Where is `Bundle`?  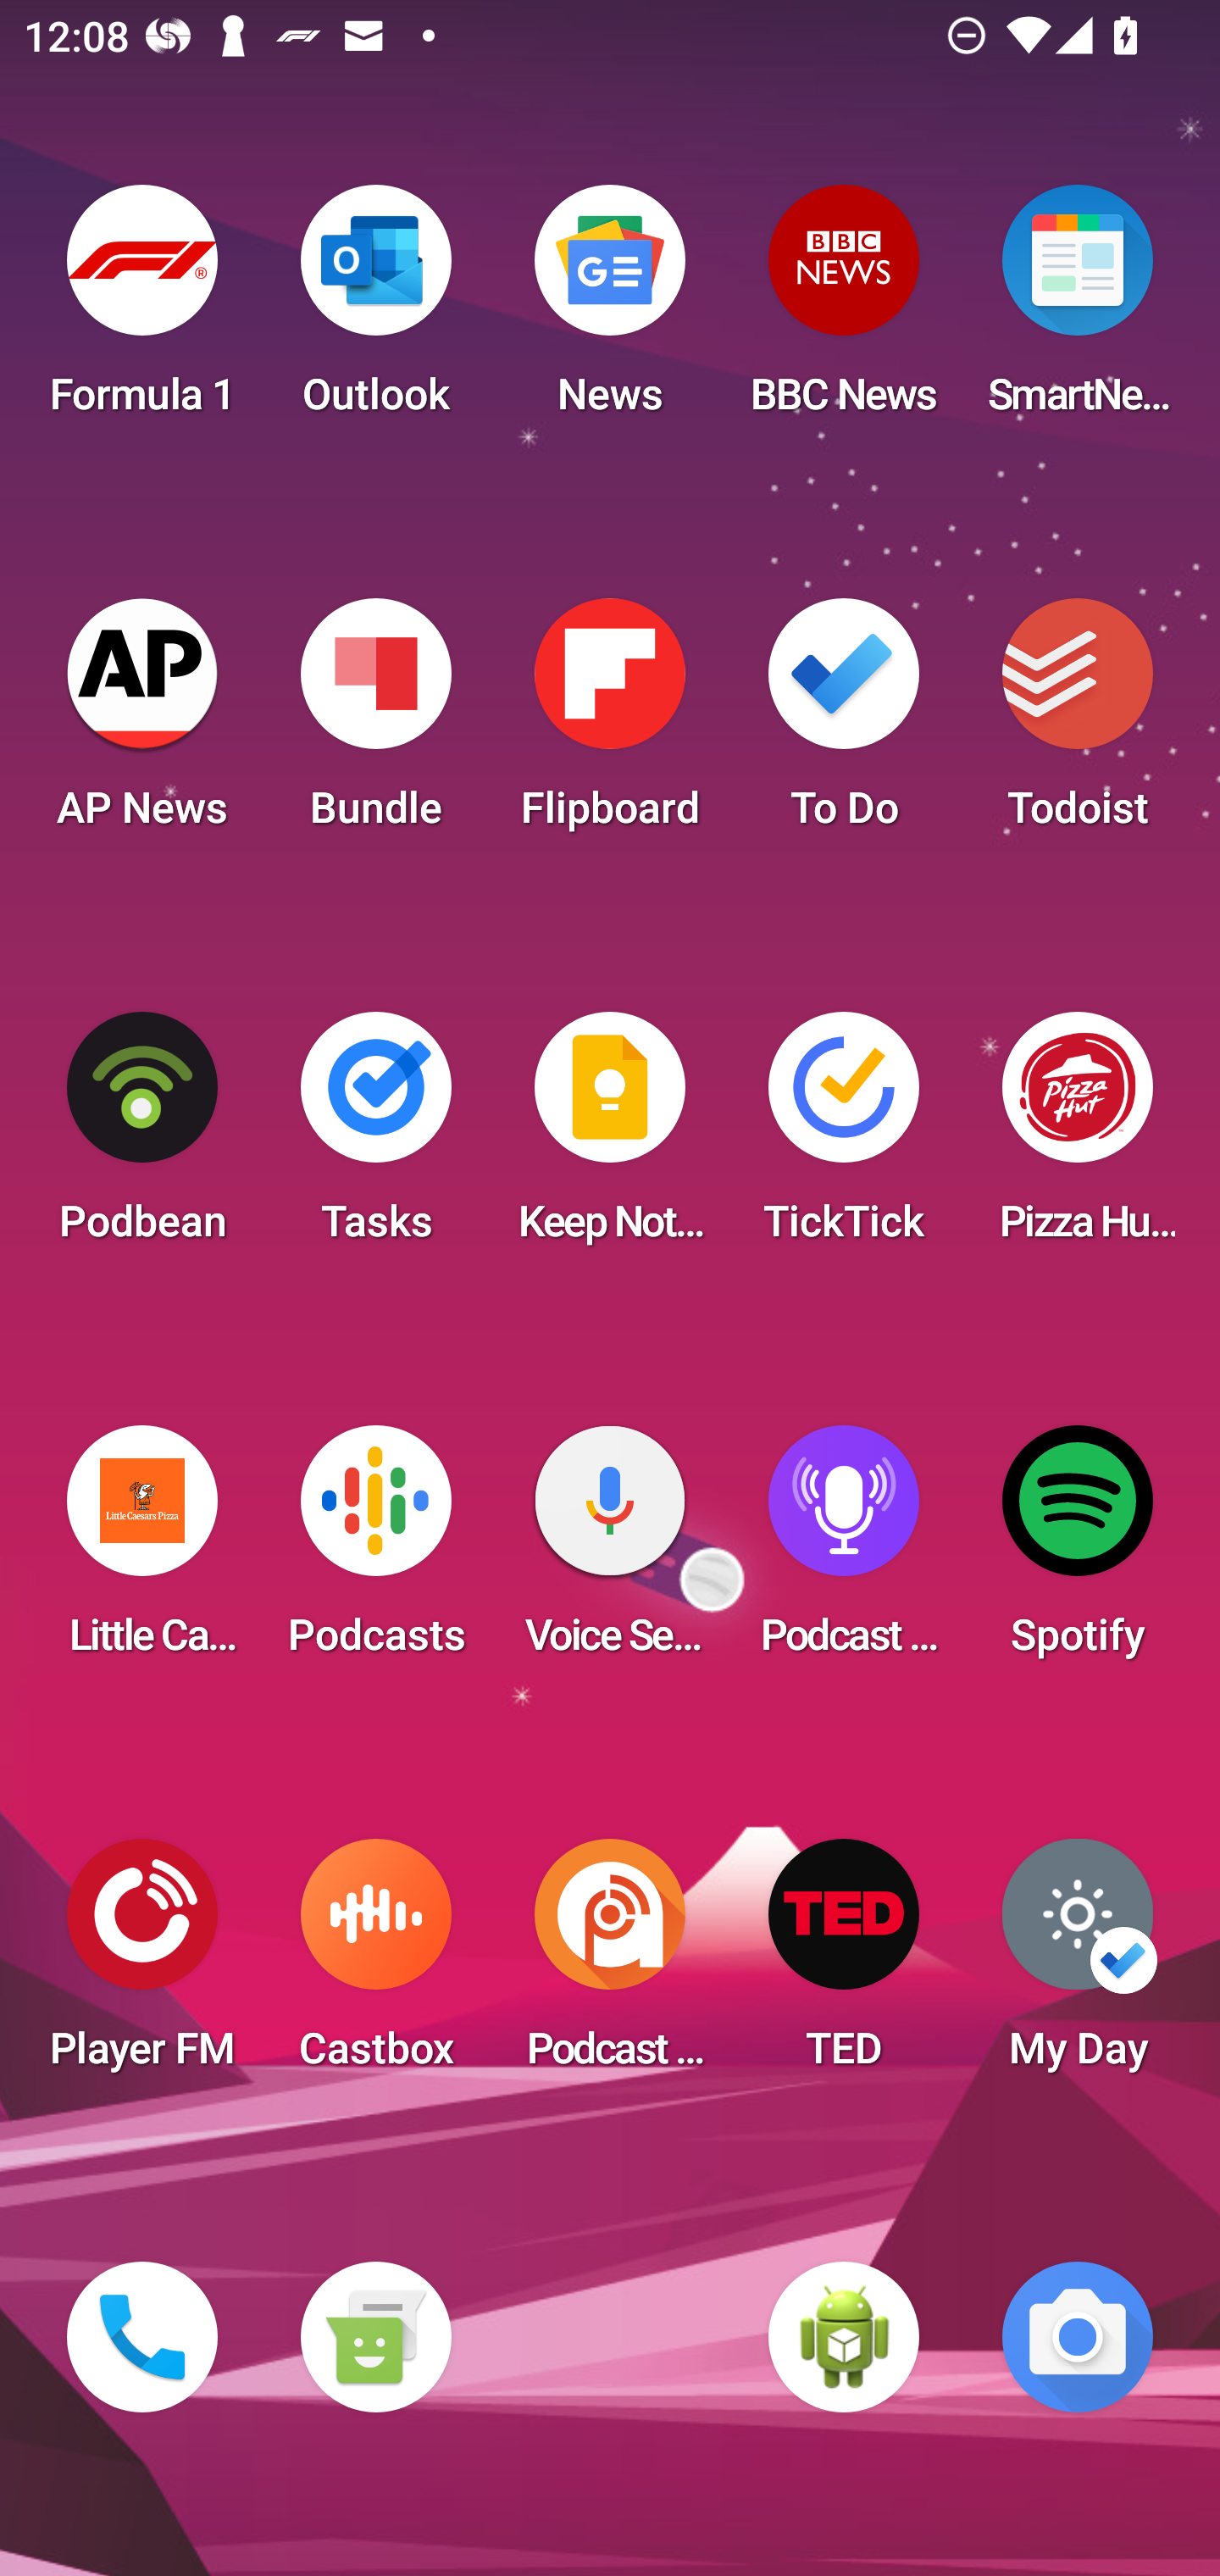
Bundle is located at coordinates (375, 724).